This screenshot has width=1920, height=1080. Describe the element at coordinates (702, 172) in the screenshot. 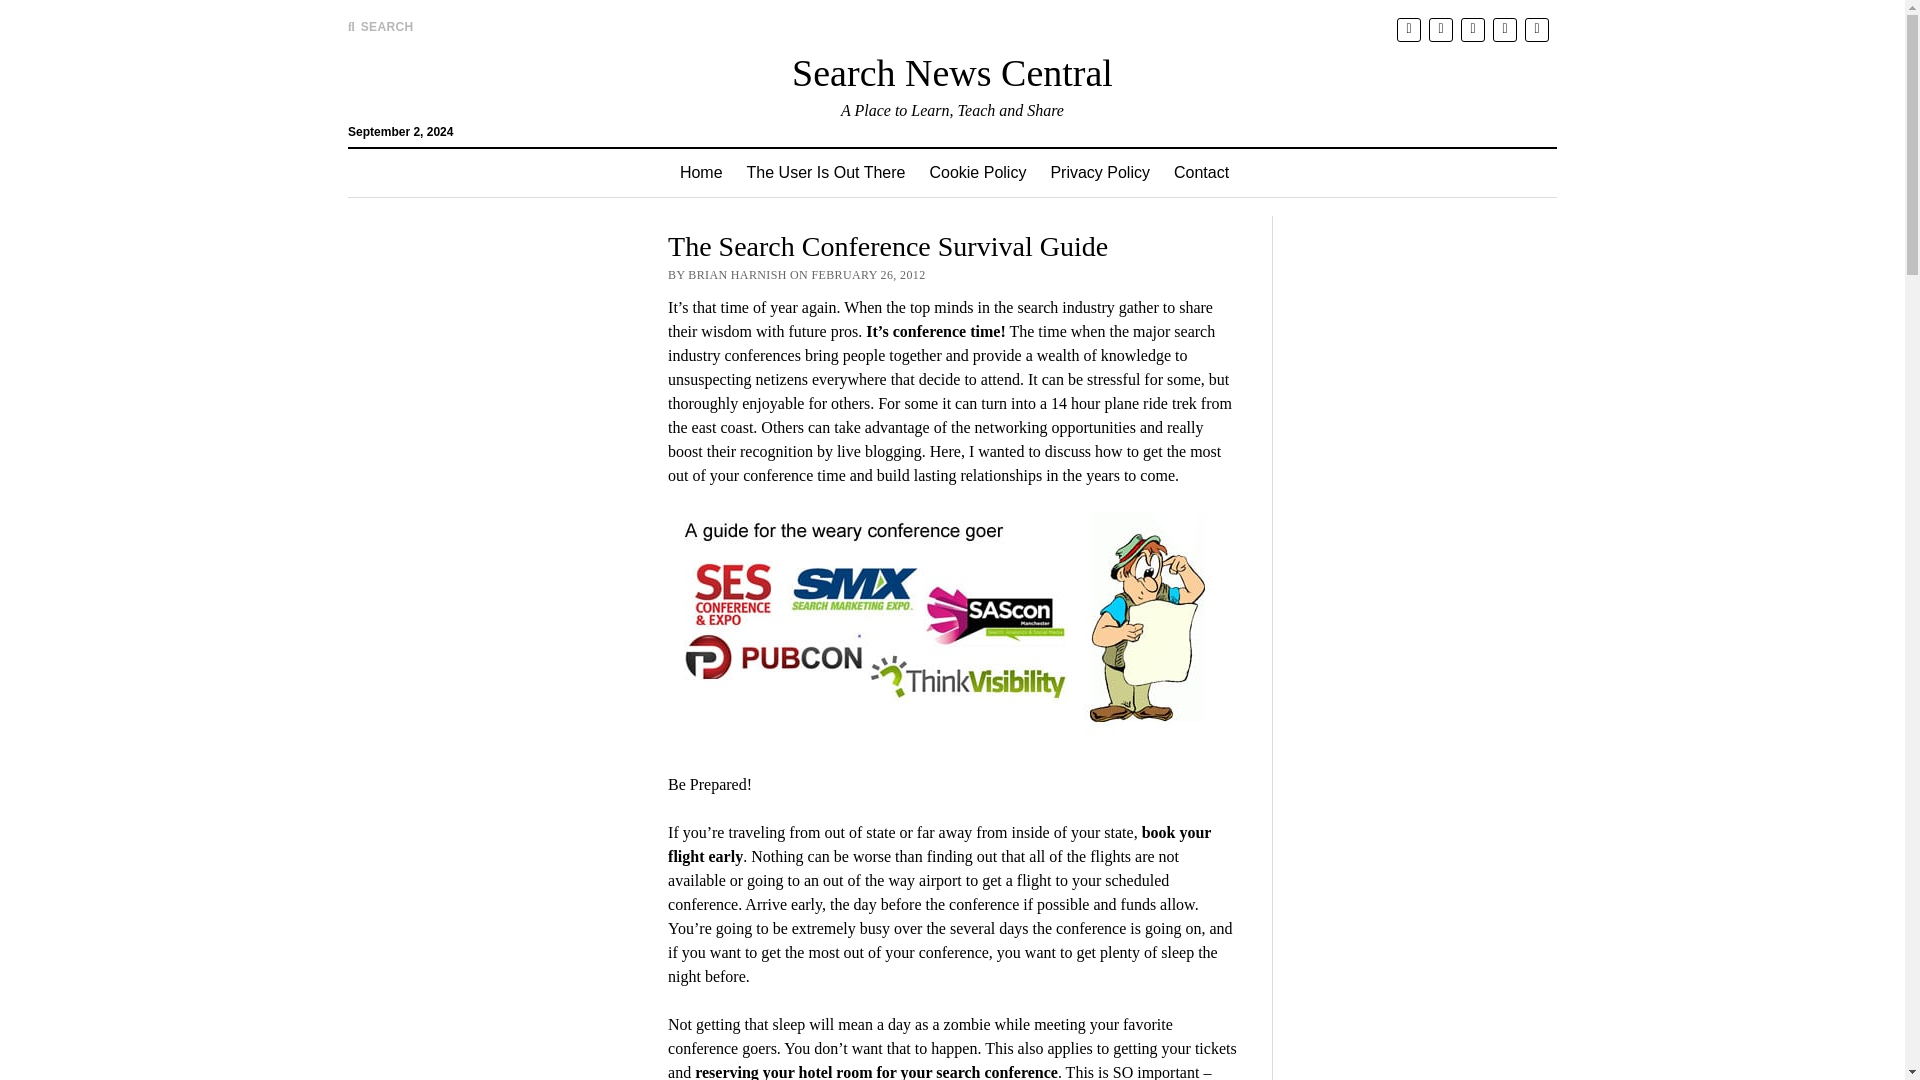

I see `Home` at that location.